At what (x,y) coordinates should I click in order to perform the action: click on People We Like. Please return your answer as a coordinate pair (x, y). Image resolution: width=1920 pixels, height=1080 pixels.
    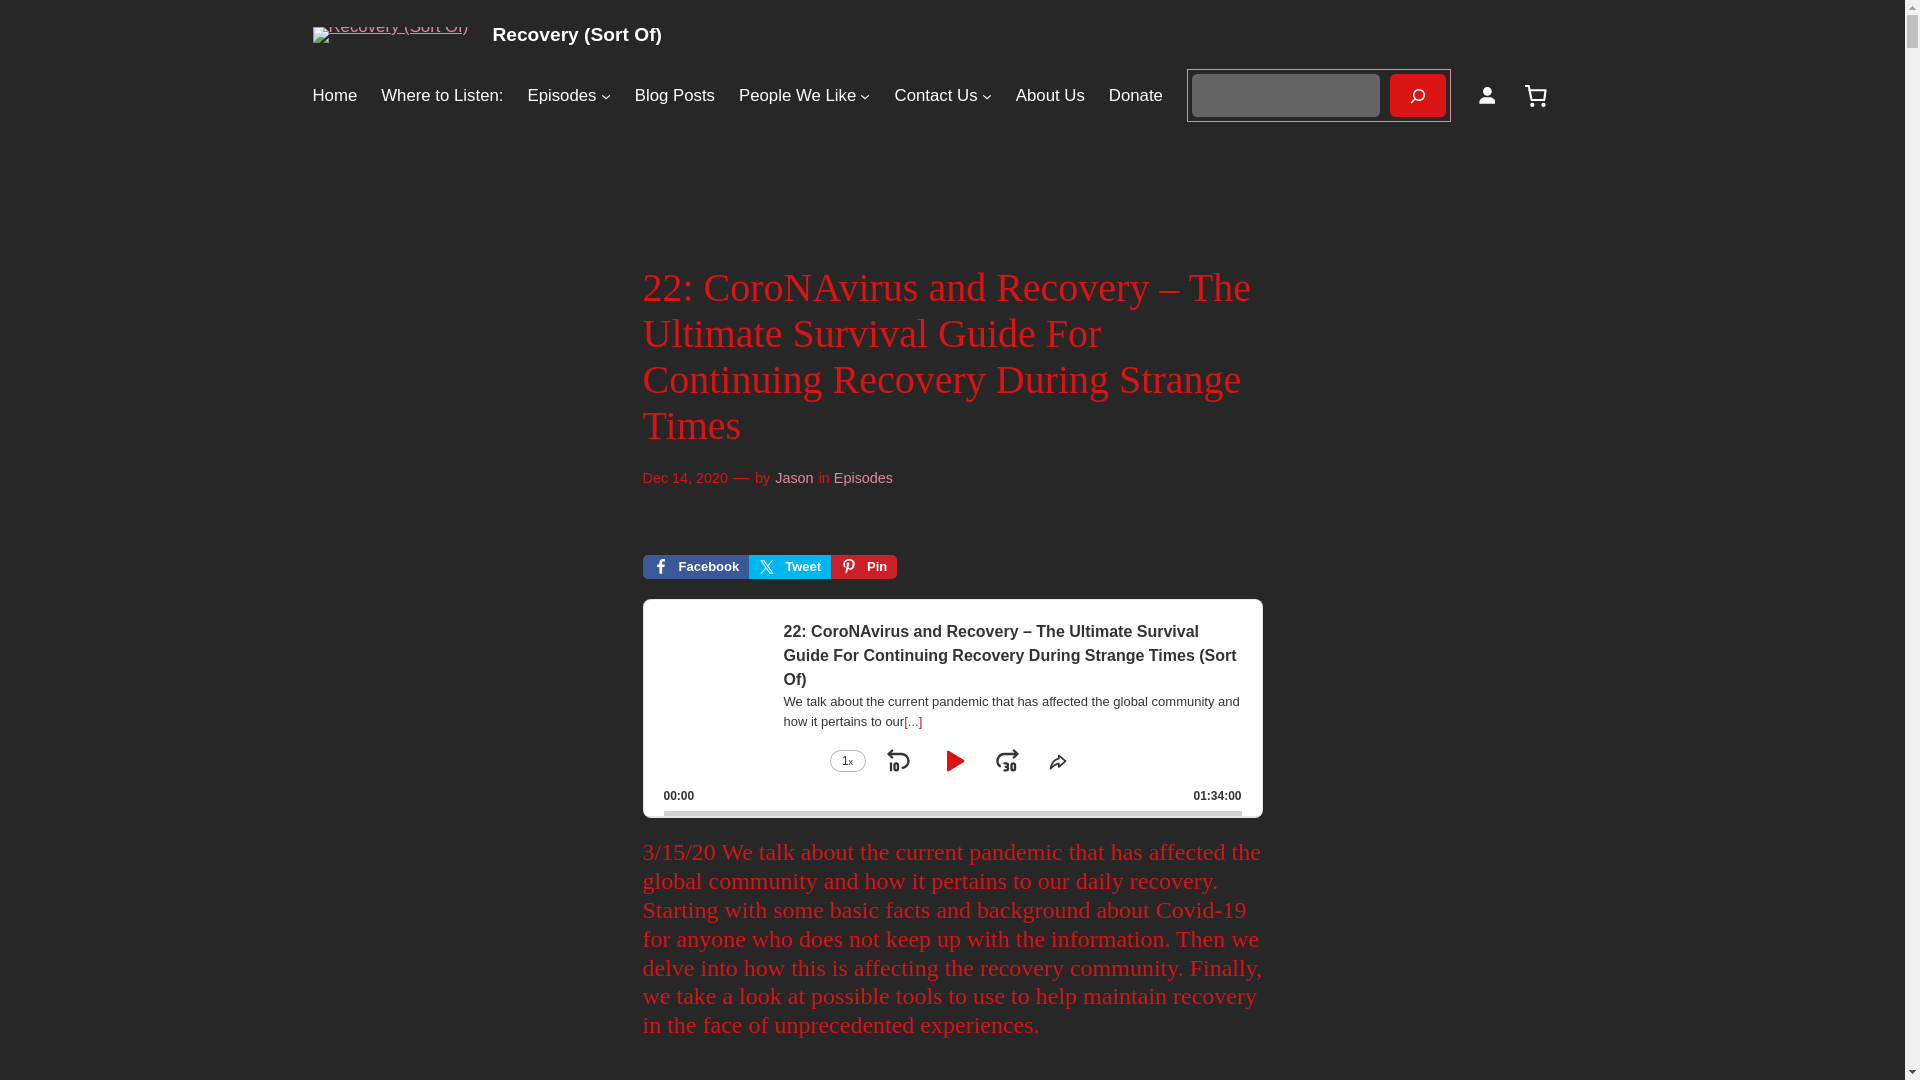
    Looking at the image, I should click on (798, 96).